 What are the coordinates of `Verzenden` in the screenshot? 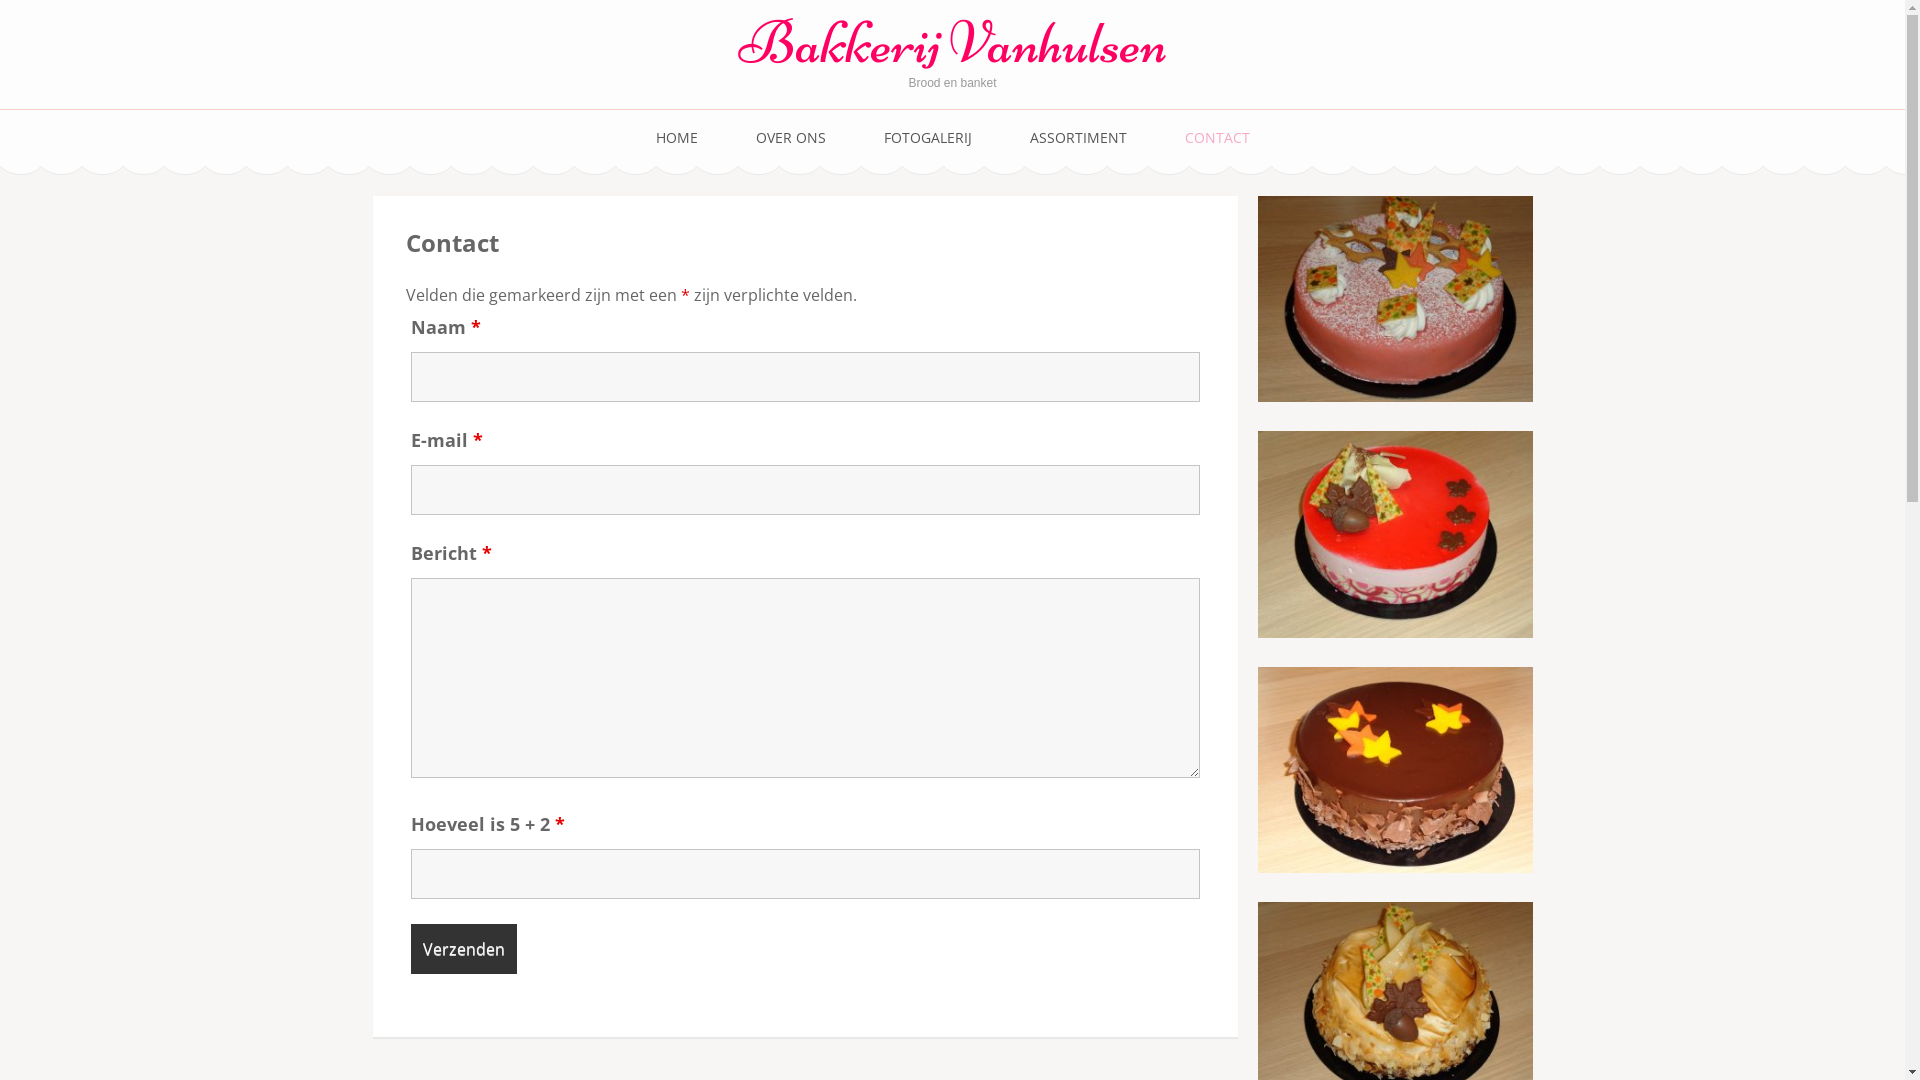 It's located at (463, 949).